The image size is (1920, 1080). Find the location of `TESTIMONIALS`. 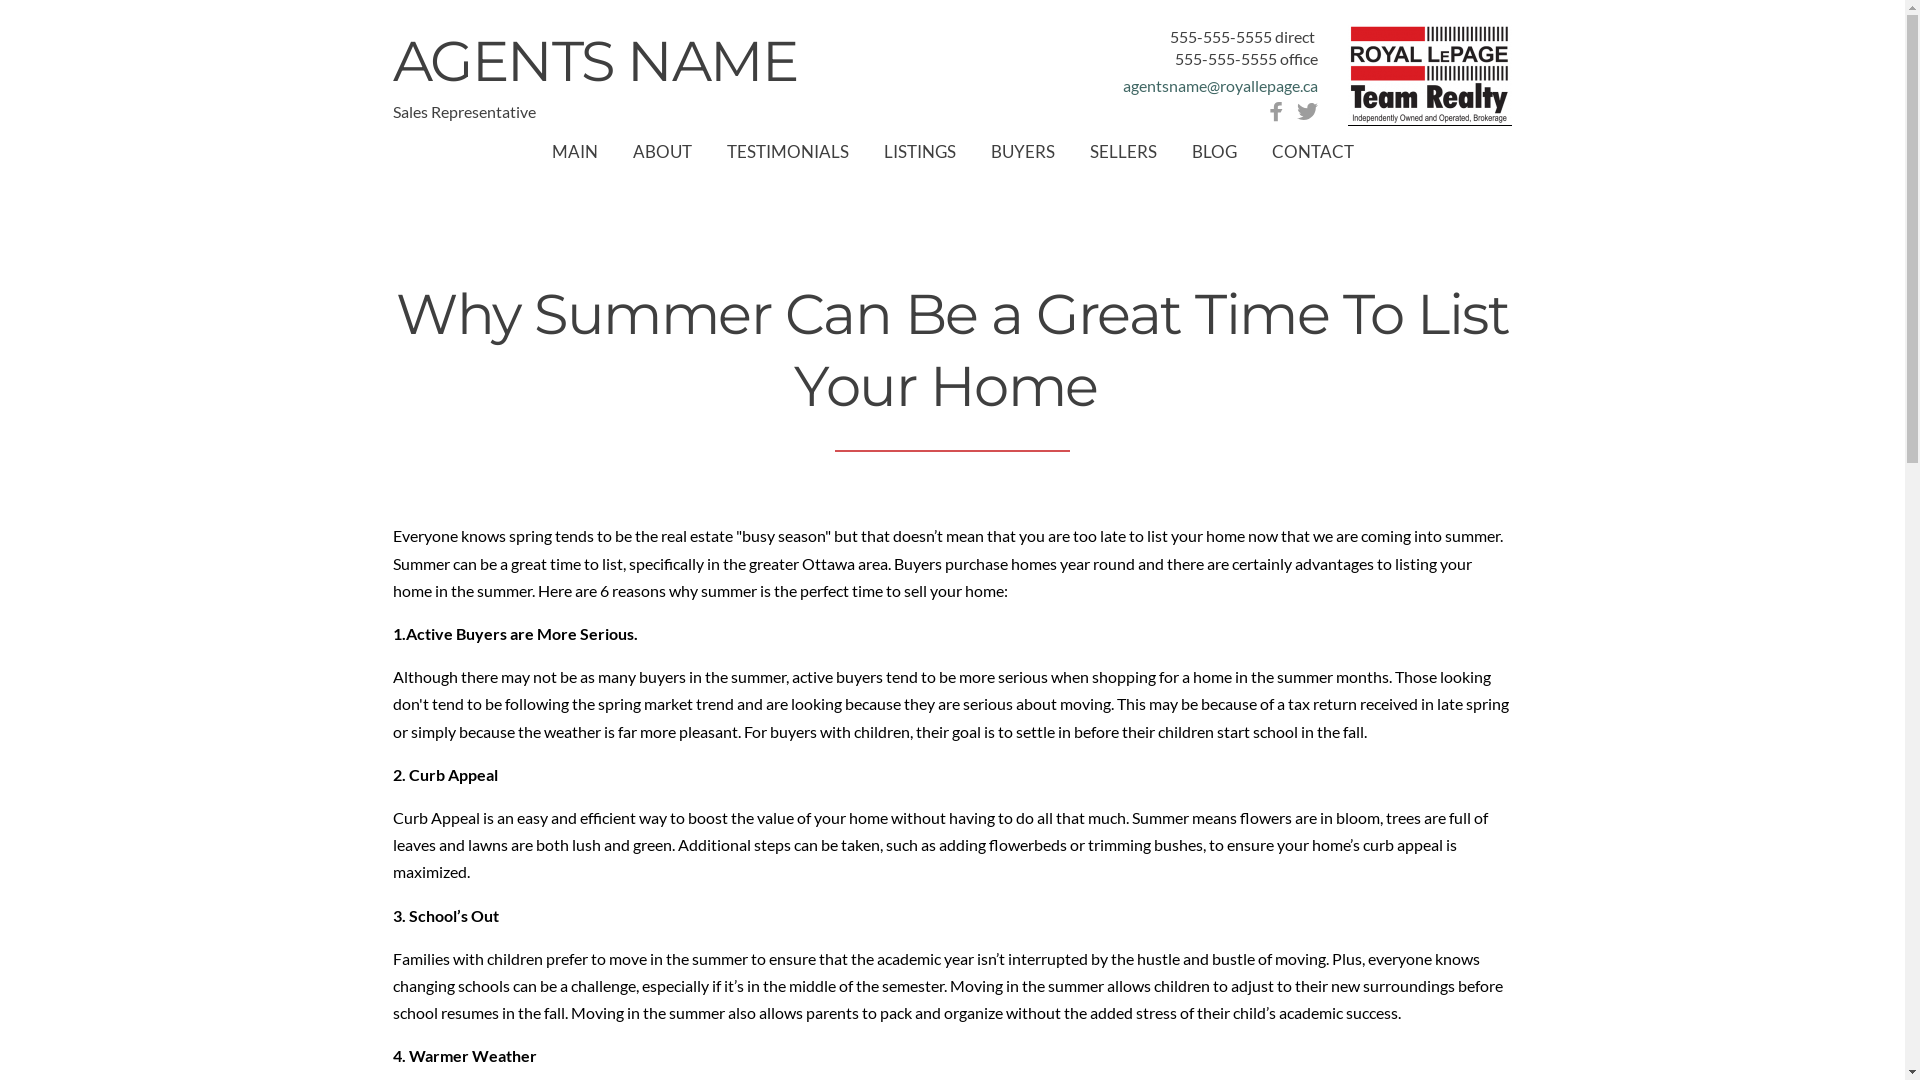

TESTIMONIALS is located at coordinates (787, 152).